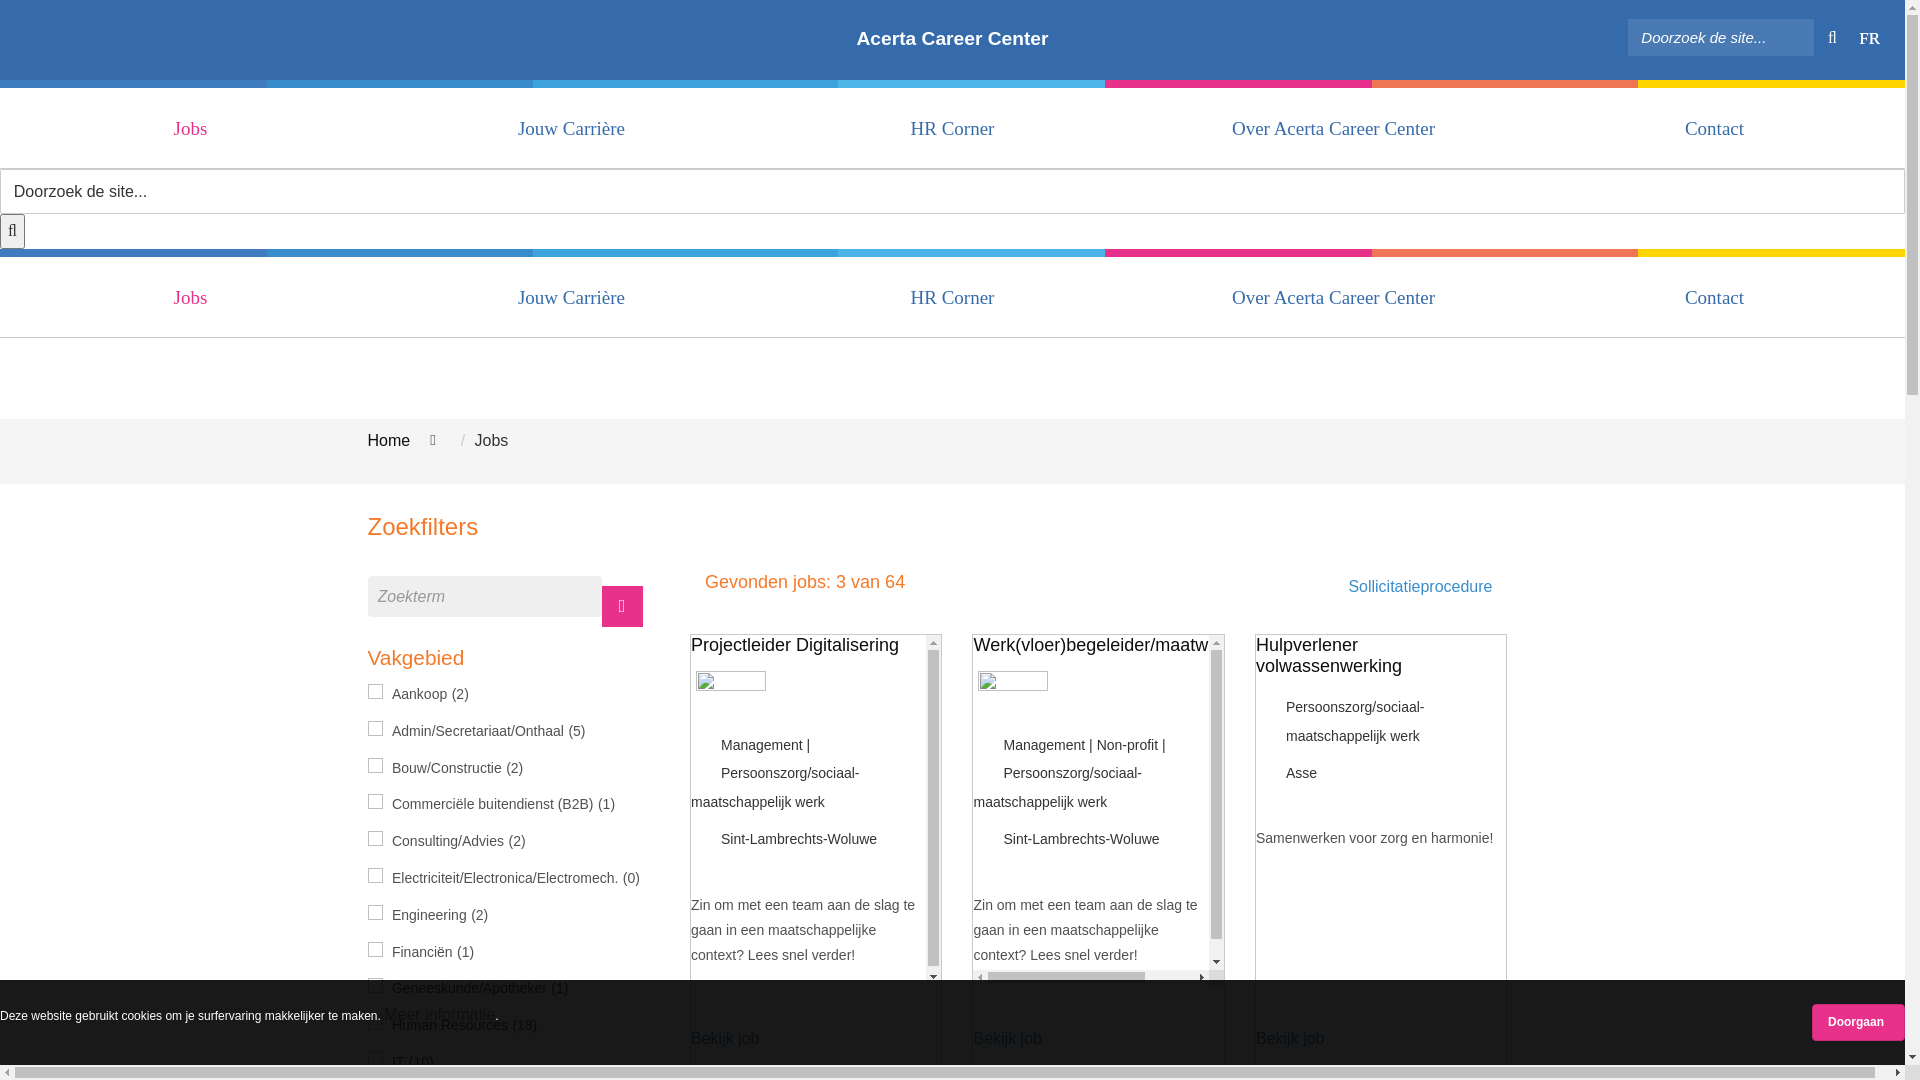 This screenshot has width=1920, height=1080. Describe the element at coordinates (190, 297) in the screenshot. I see `Jobs` at that location.